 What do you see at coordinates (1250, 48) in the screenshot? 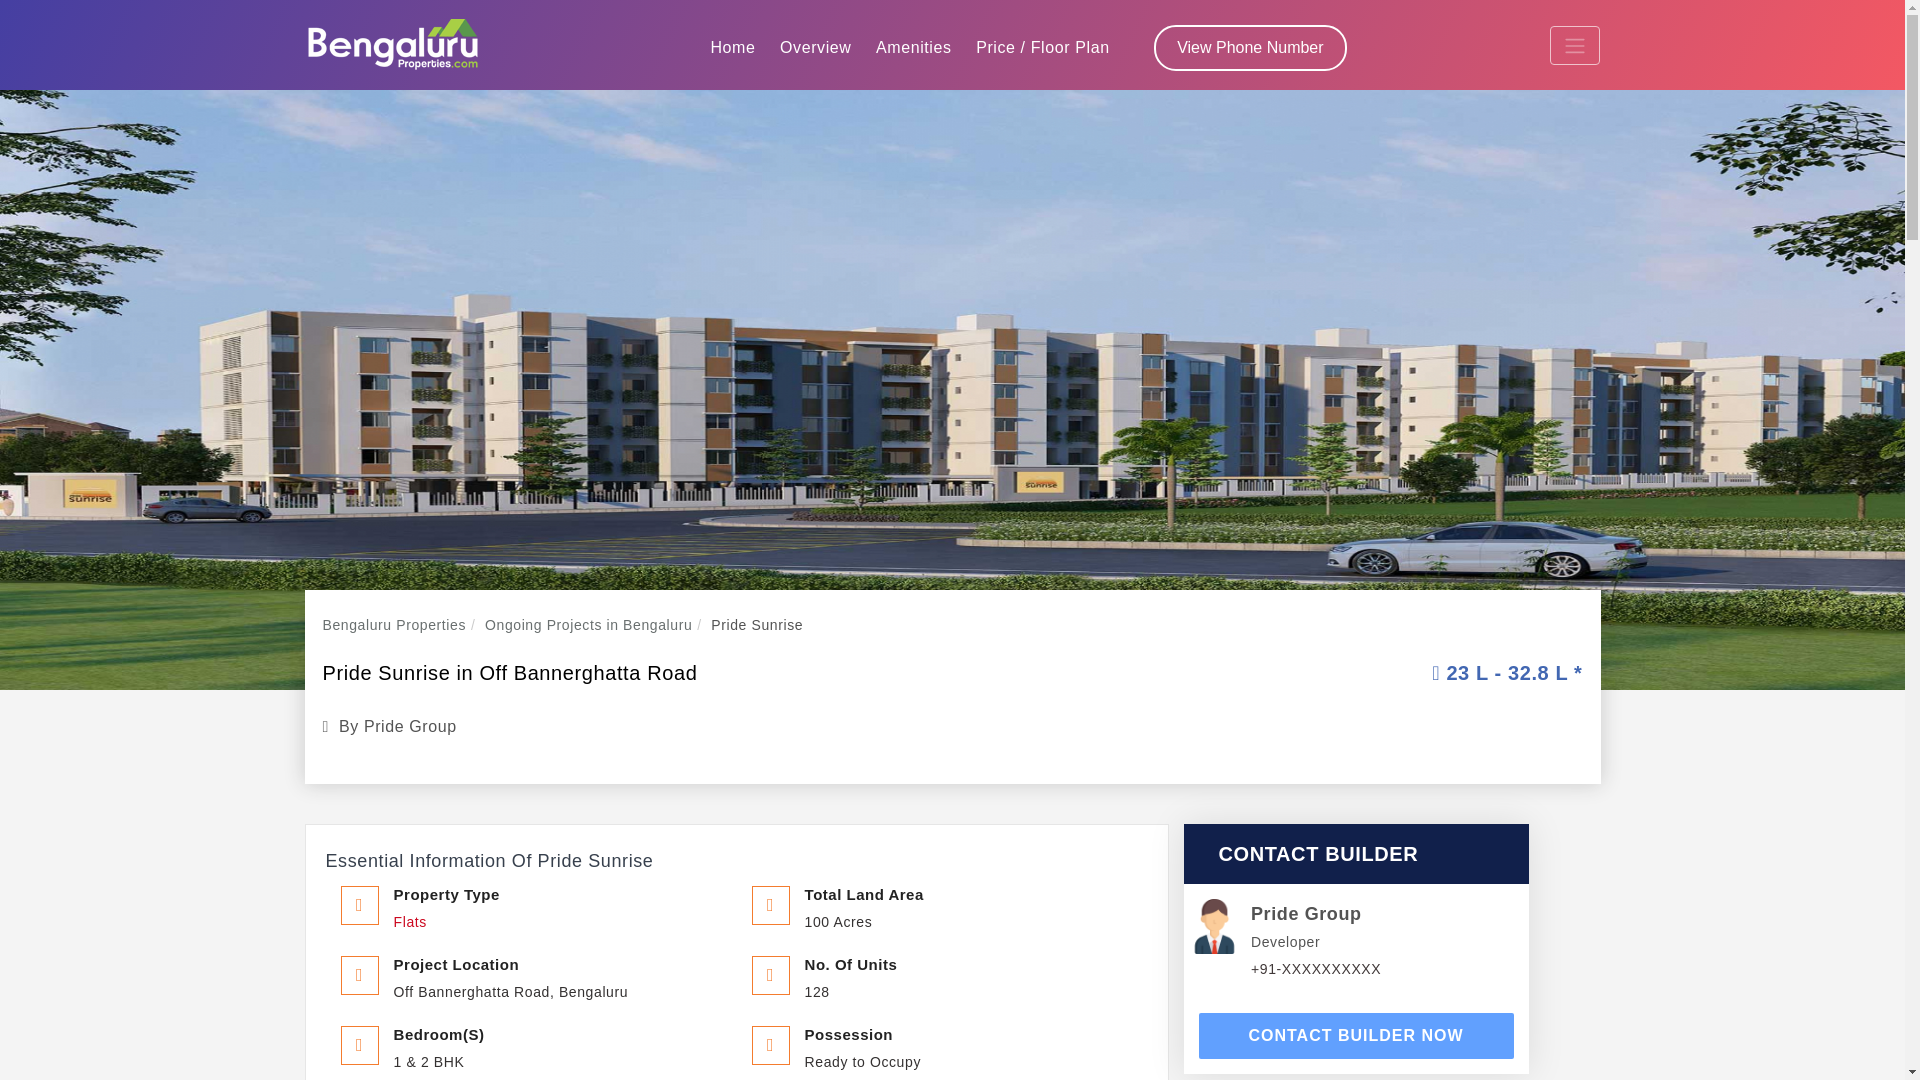
I see `View Phone Number` at bounding box center [1250, 48].